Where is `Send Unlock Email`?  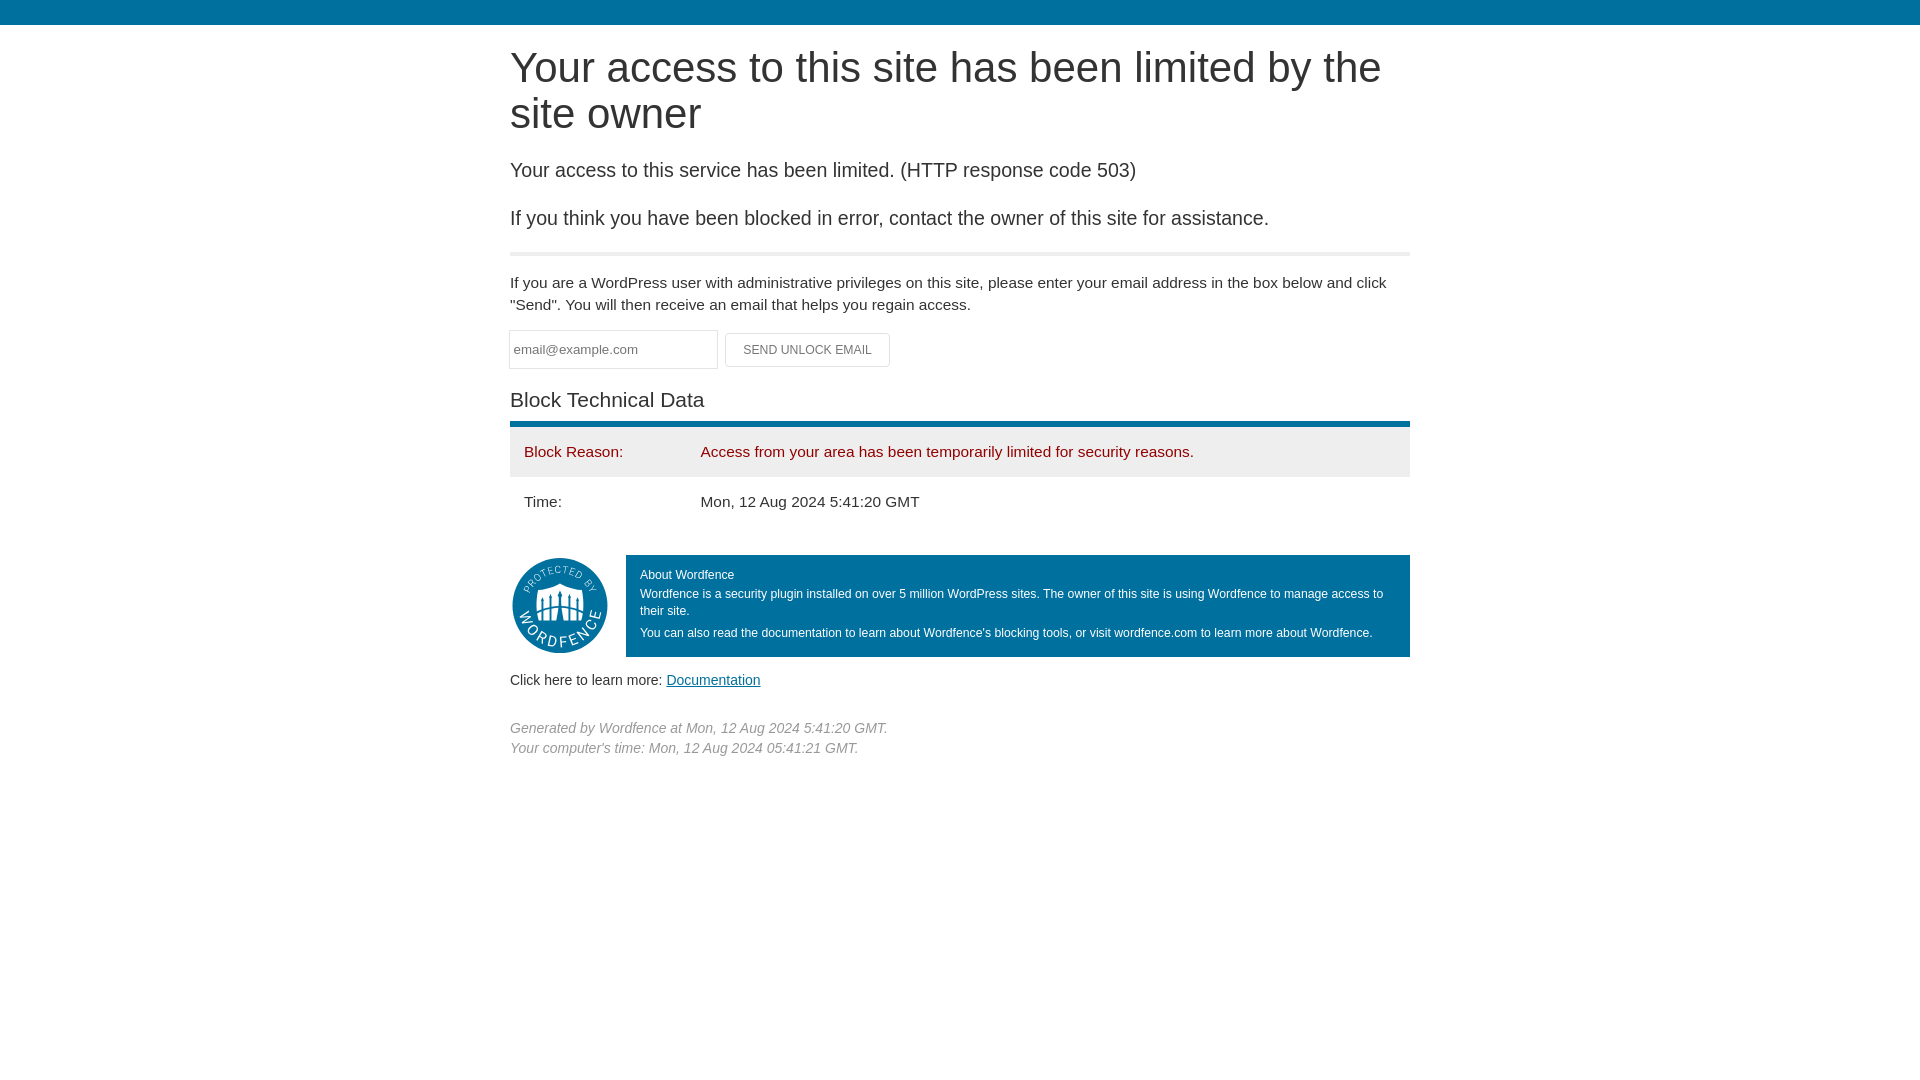
Send Unlock Email is located at coordinates (808, 350).